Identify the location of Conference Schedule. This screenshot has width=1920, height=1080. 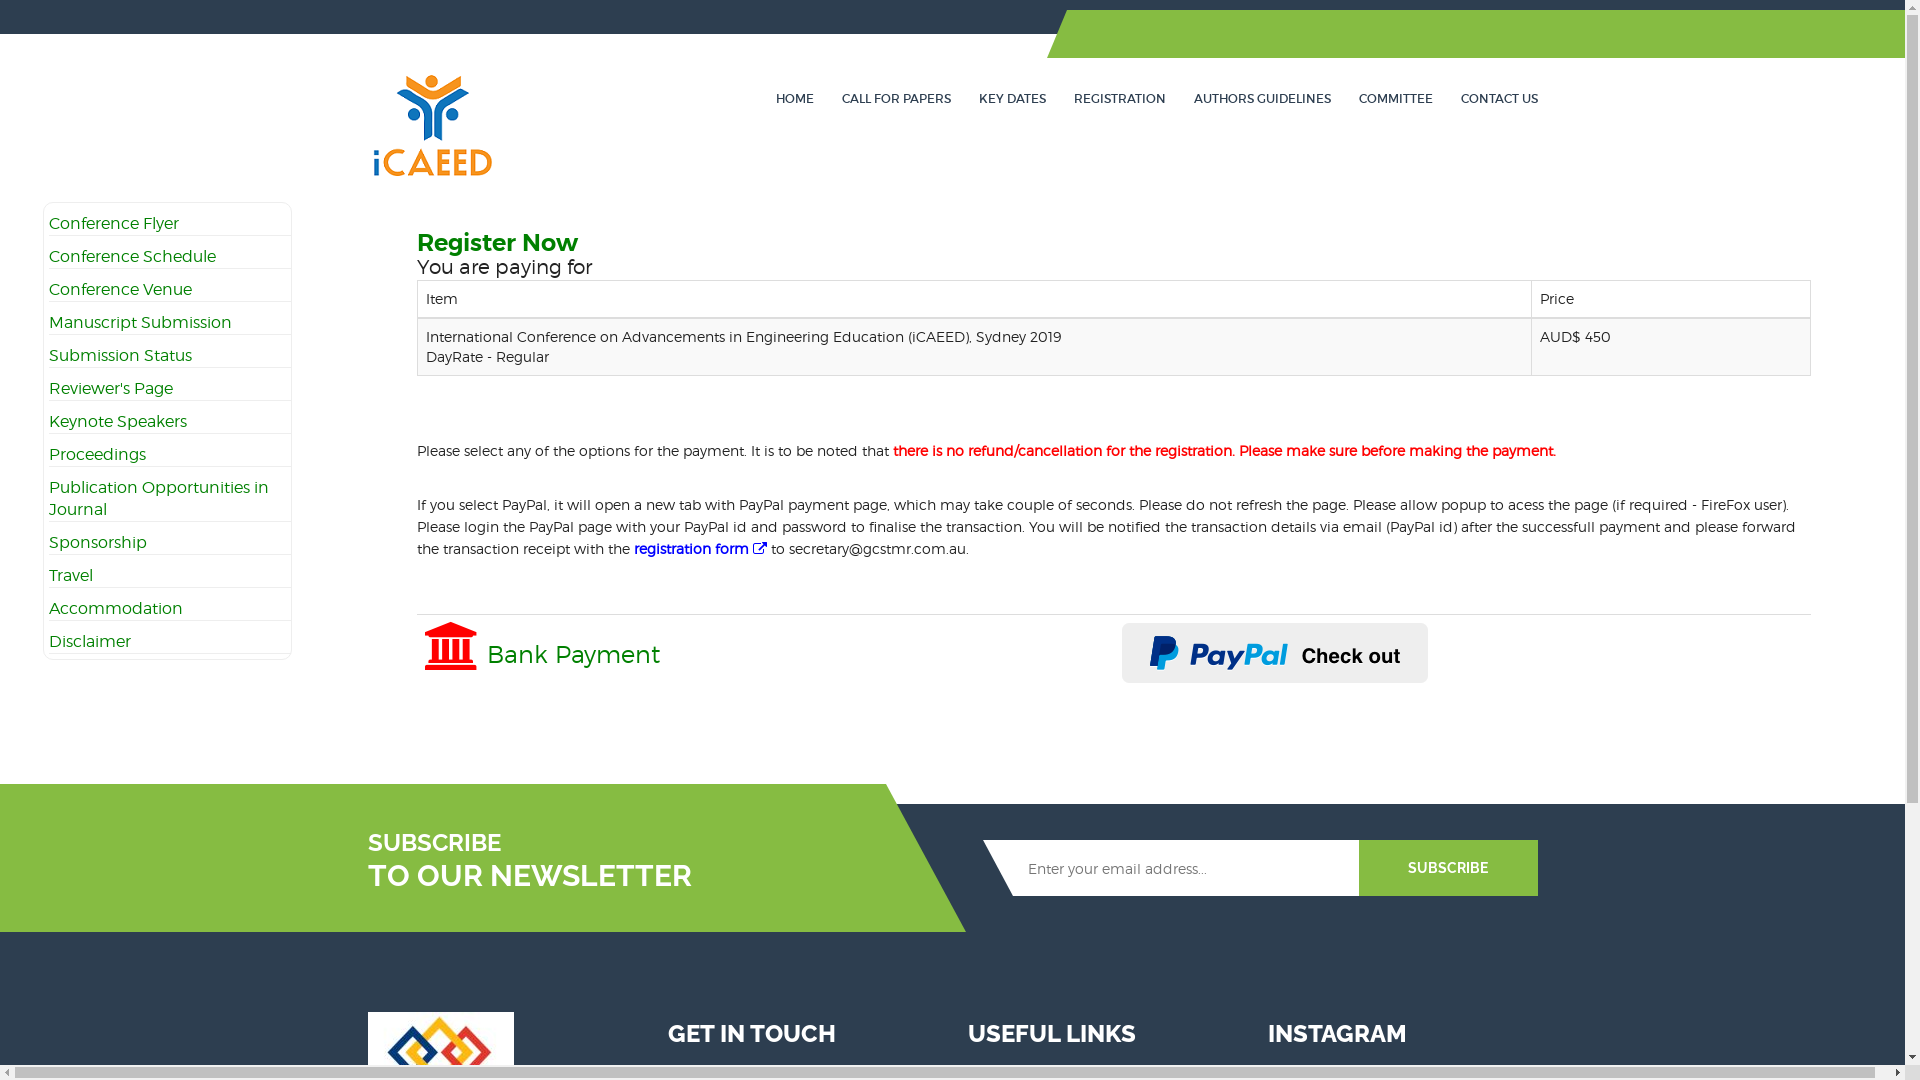
(132, 256).